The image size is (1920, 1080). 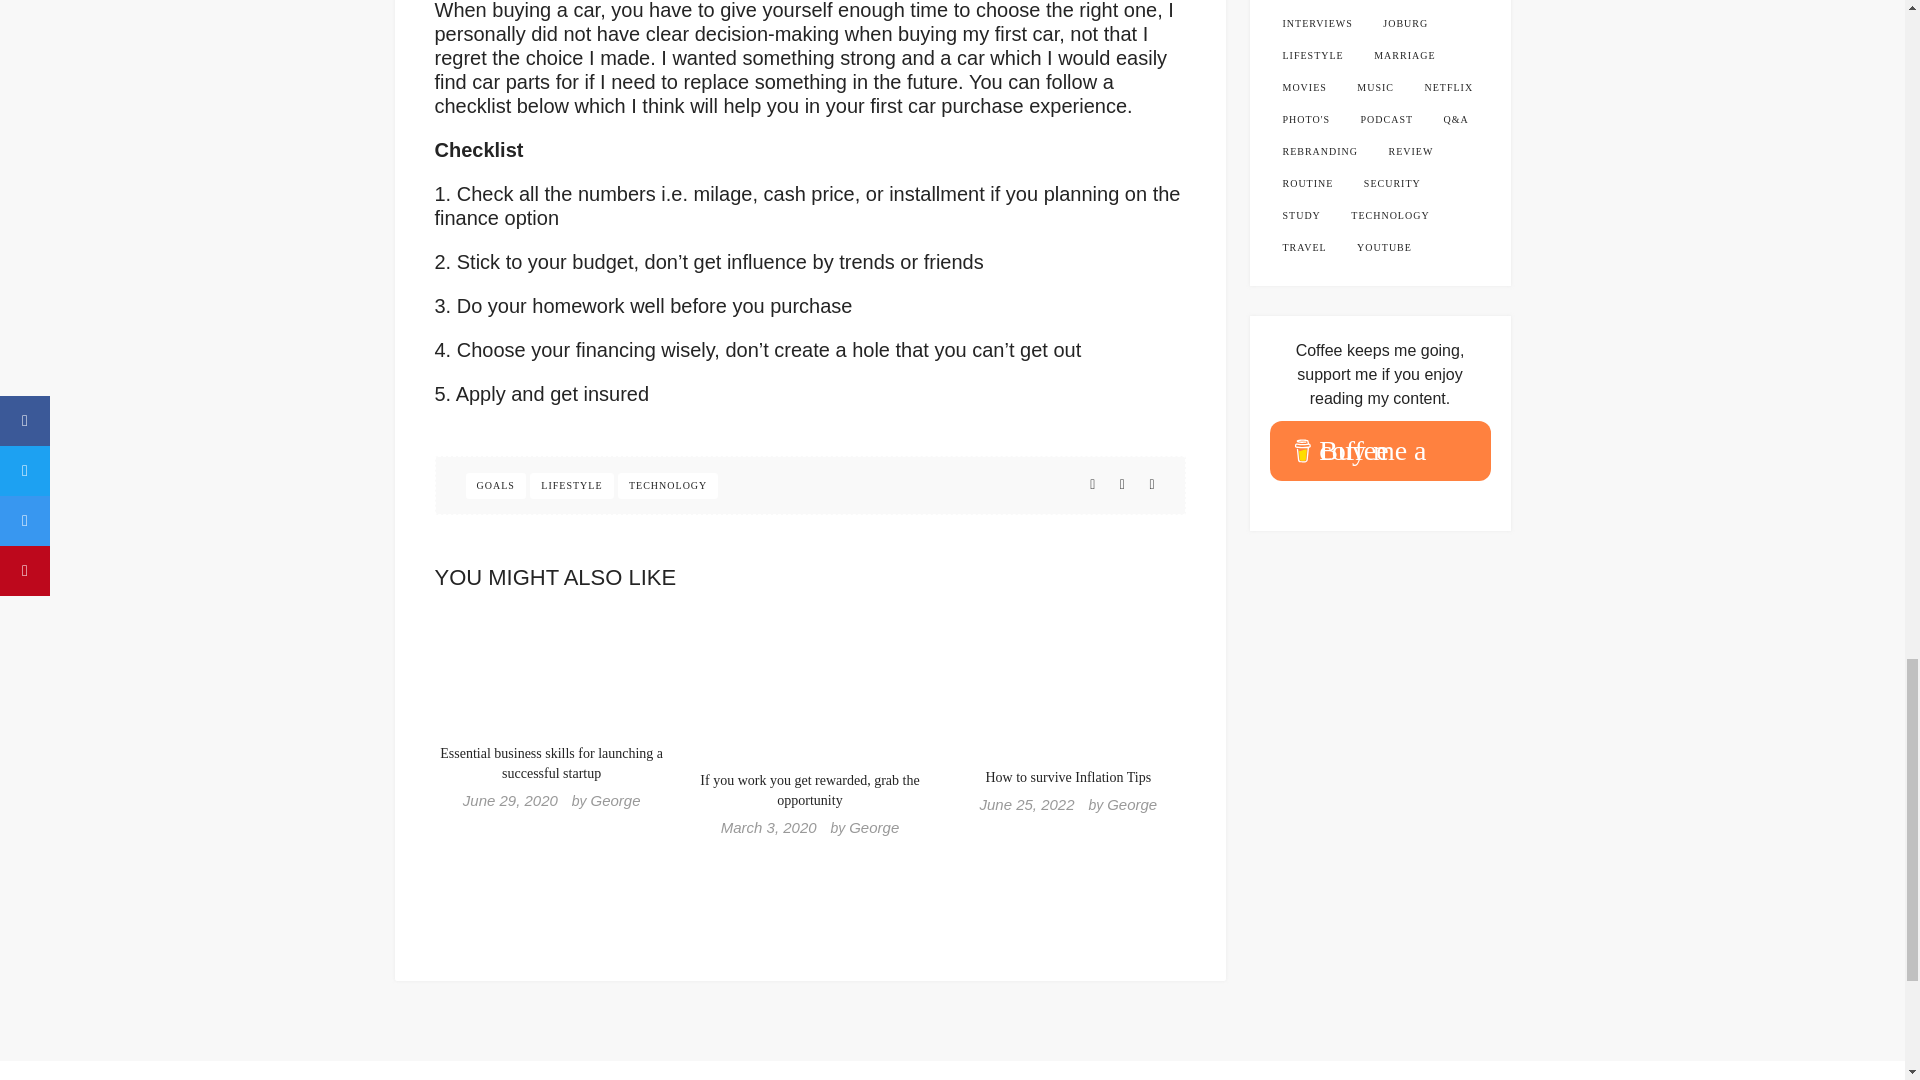 What do you see at coordinates (496, 486) in the screenshot?
I see `GOALS` at bounding box center [496, 486].